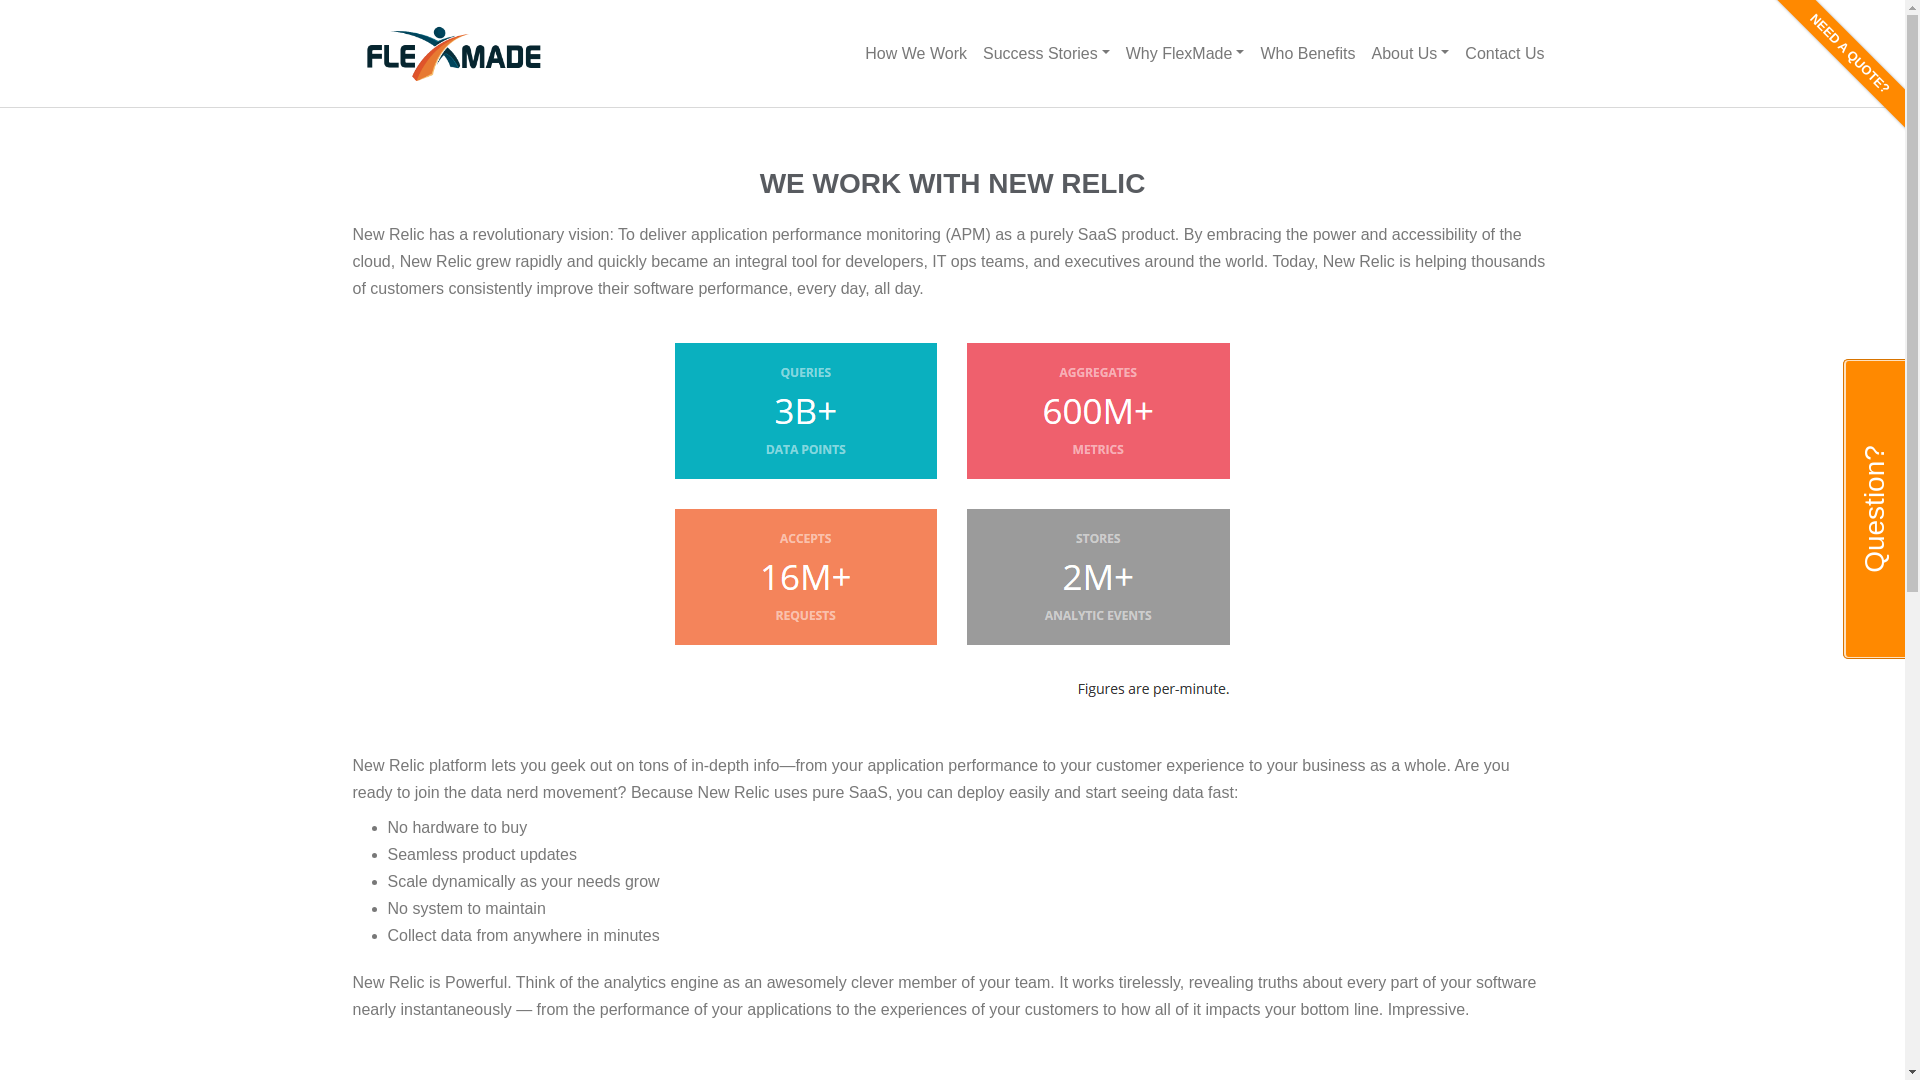 Image resolution: width=1920 pixels, height=1080 pixels. I want to click on Who Benefits, so click(1307, 53).